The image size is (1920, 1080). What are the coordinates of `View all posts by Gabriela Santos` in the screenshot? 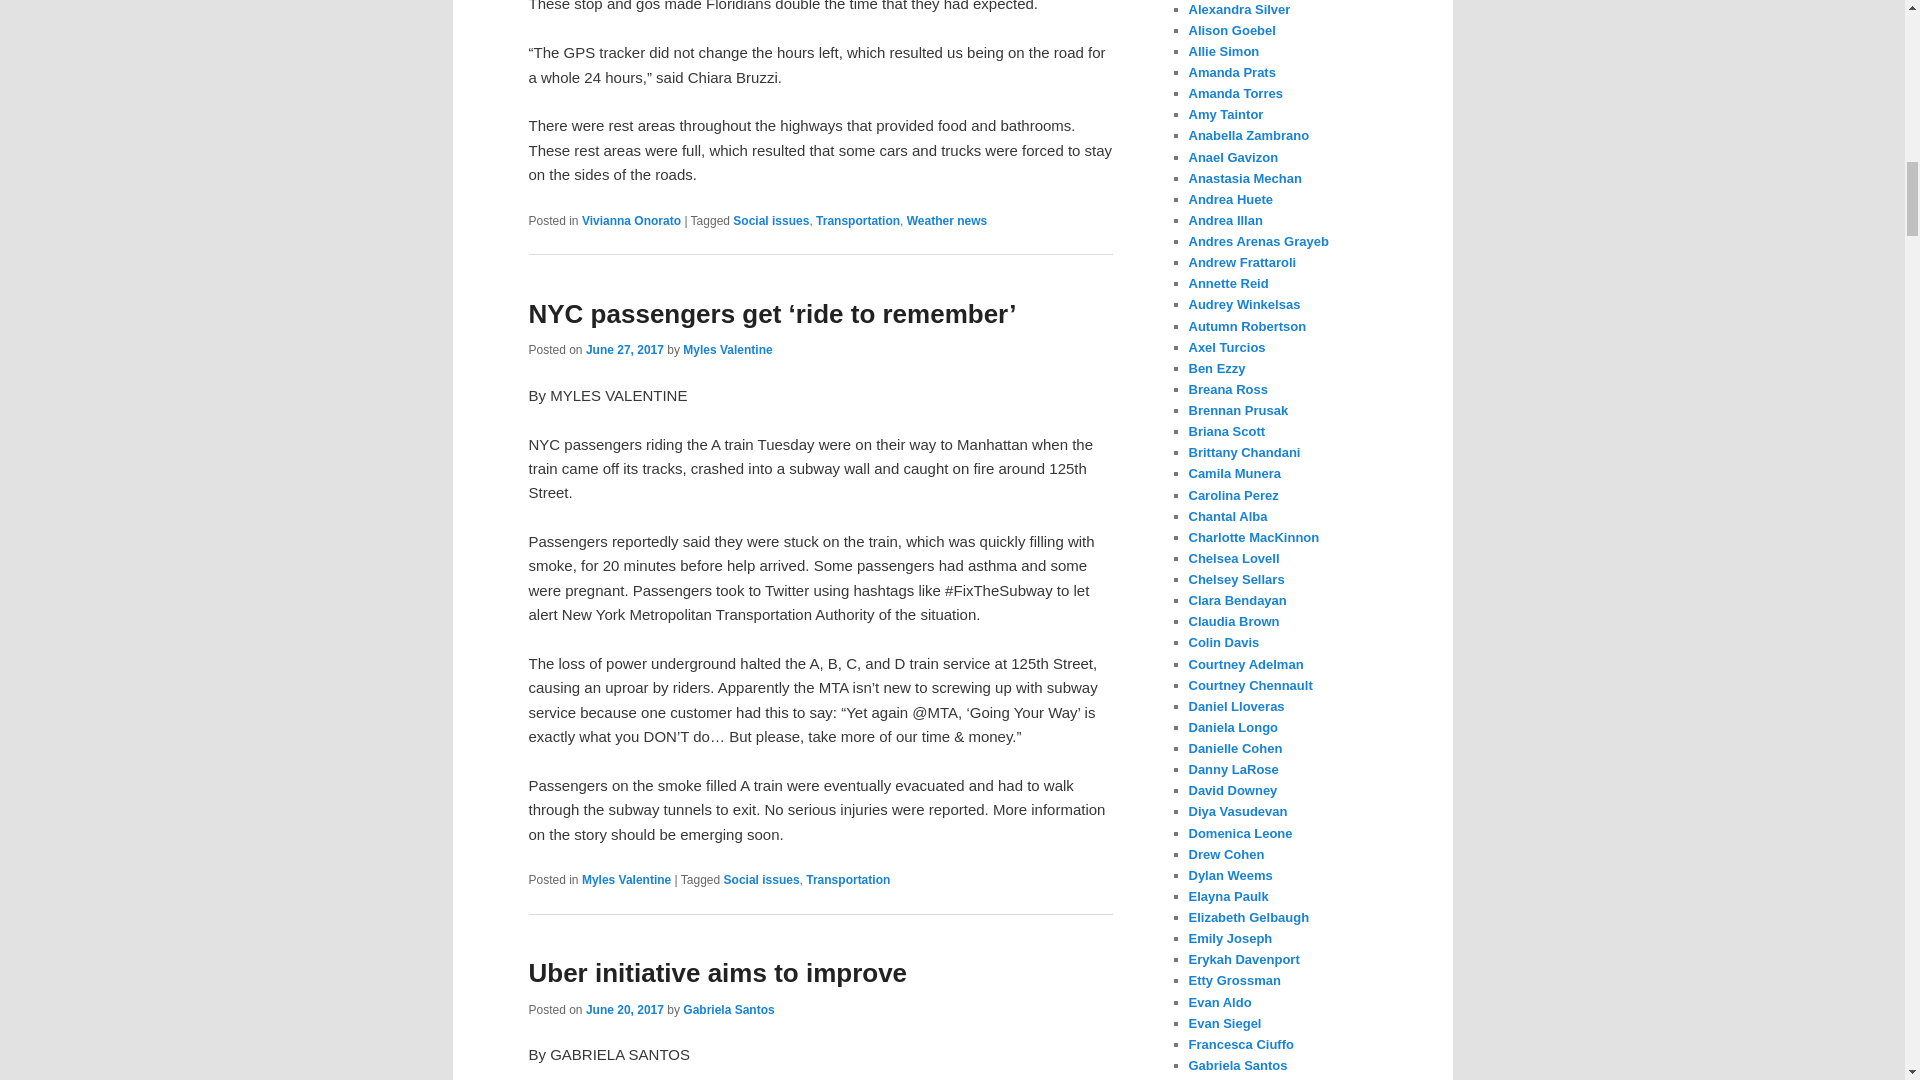 It's located at (728, 1010).